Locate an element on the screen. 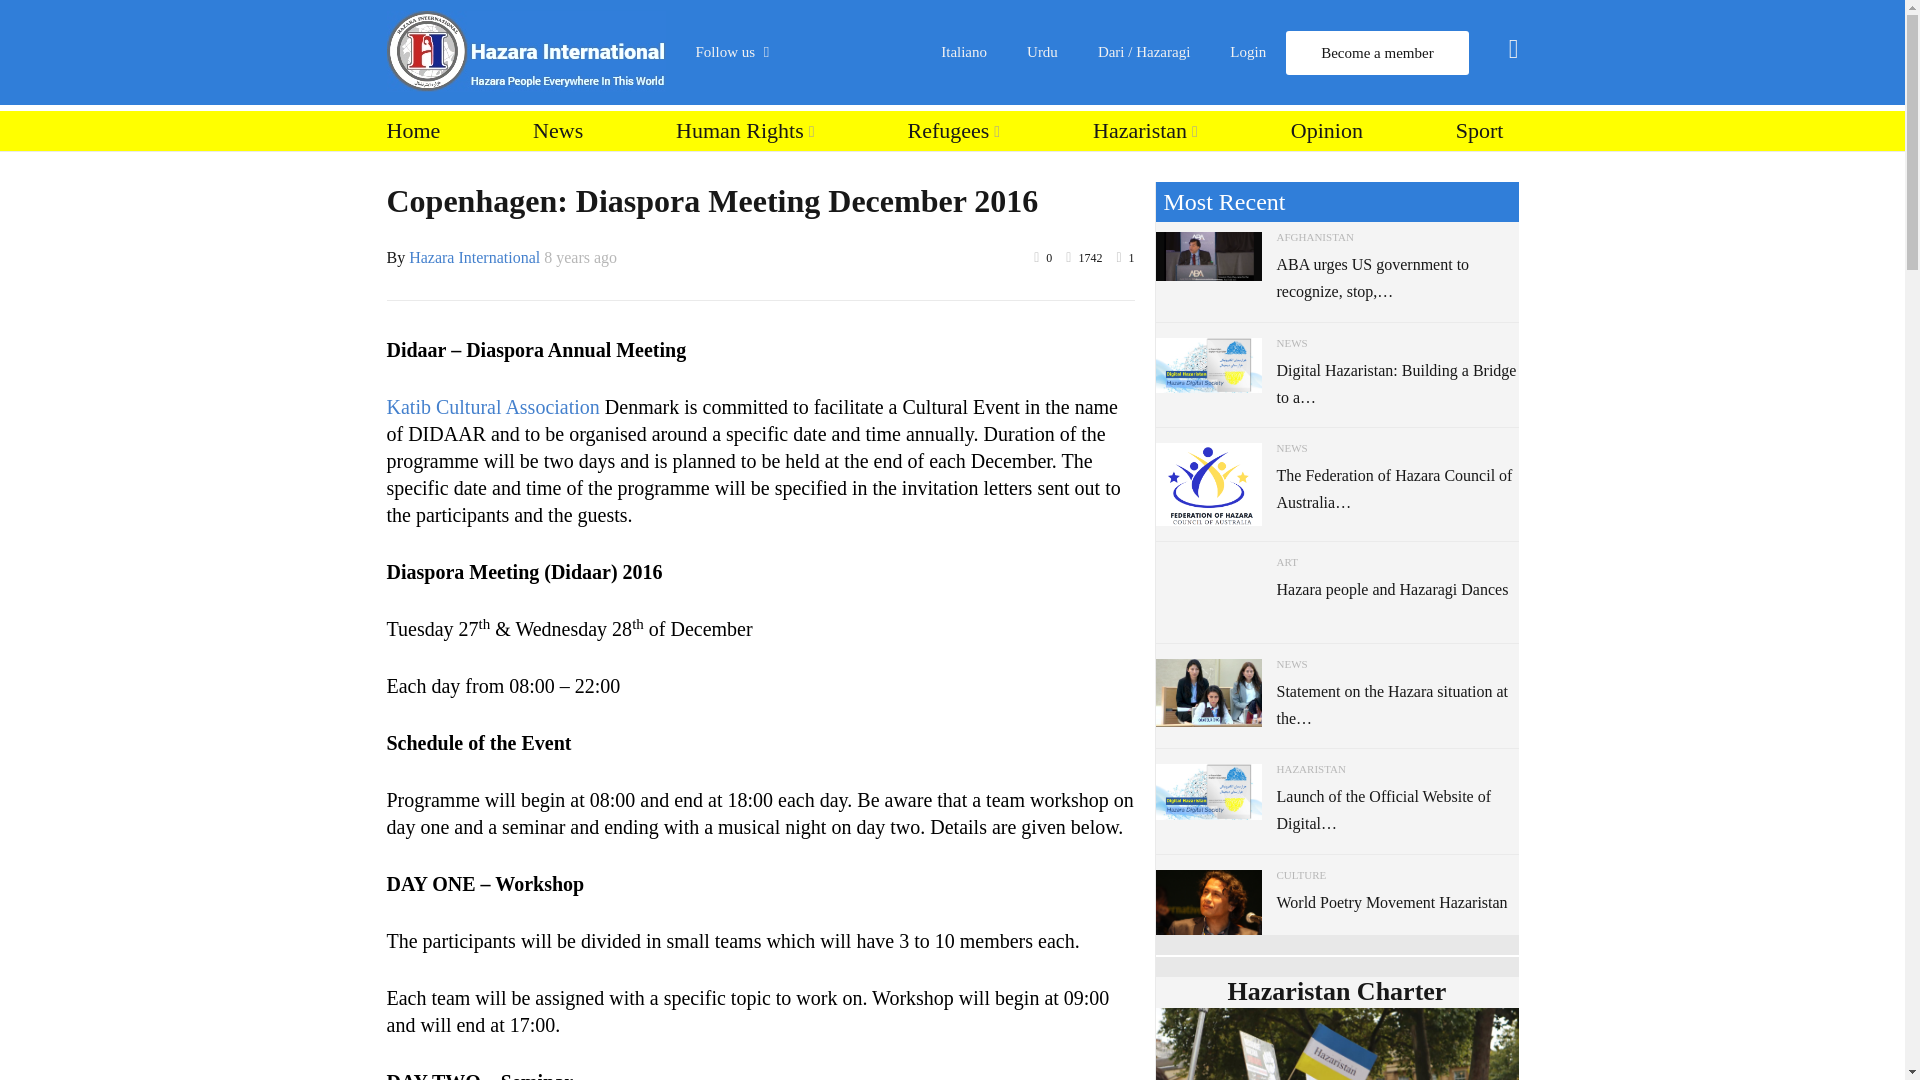 The image size is (1920, 1080). Follow us on Facebook is located at coordinates (810, 130).